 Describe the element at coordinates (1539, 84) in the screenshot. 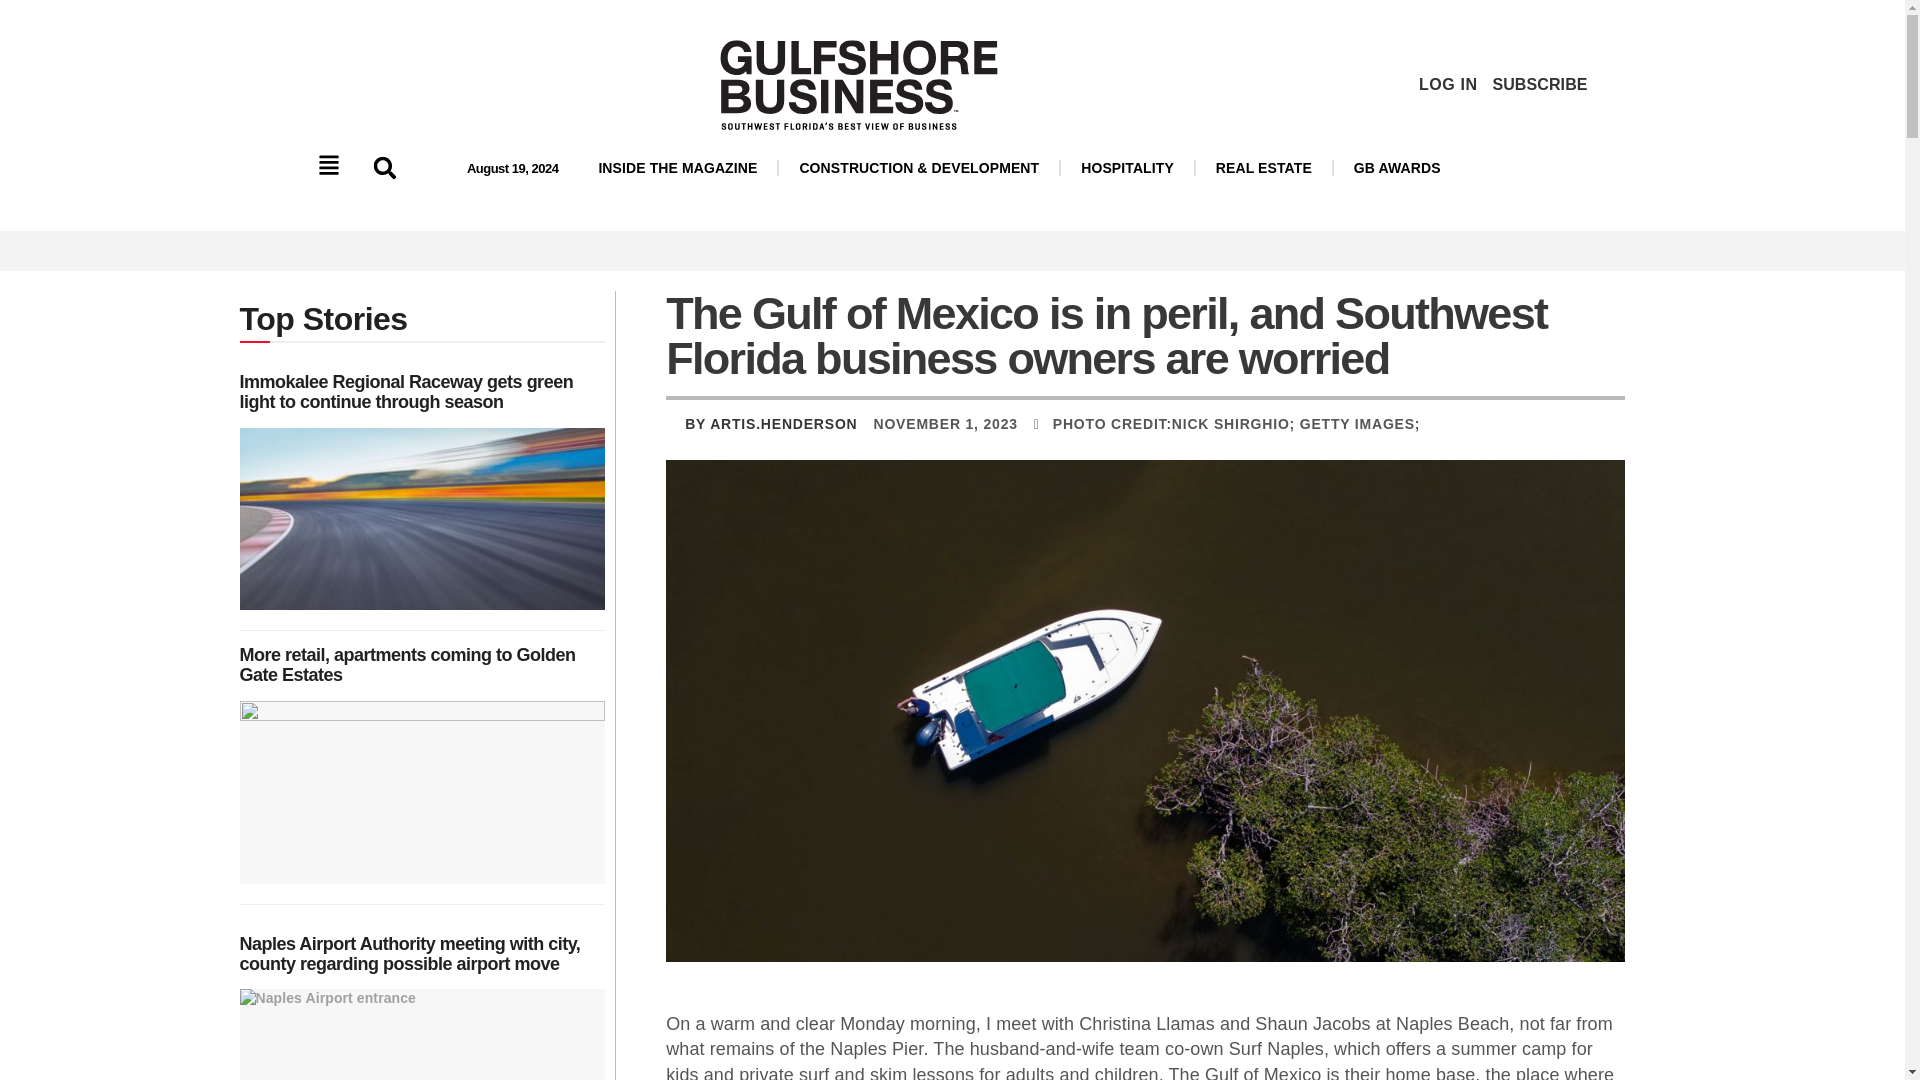

I see `SUBSCRIBE` at that location.